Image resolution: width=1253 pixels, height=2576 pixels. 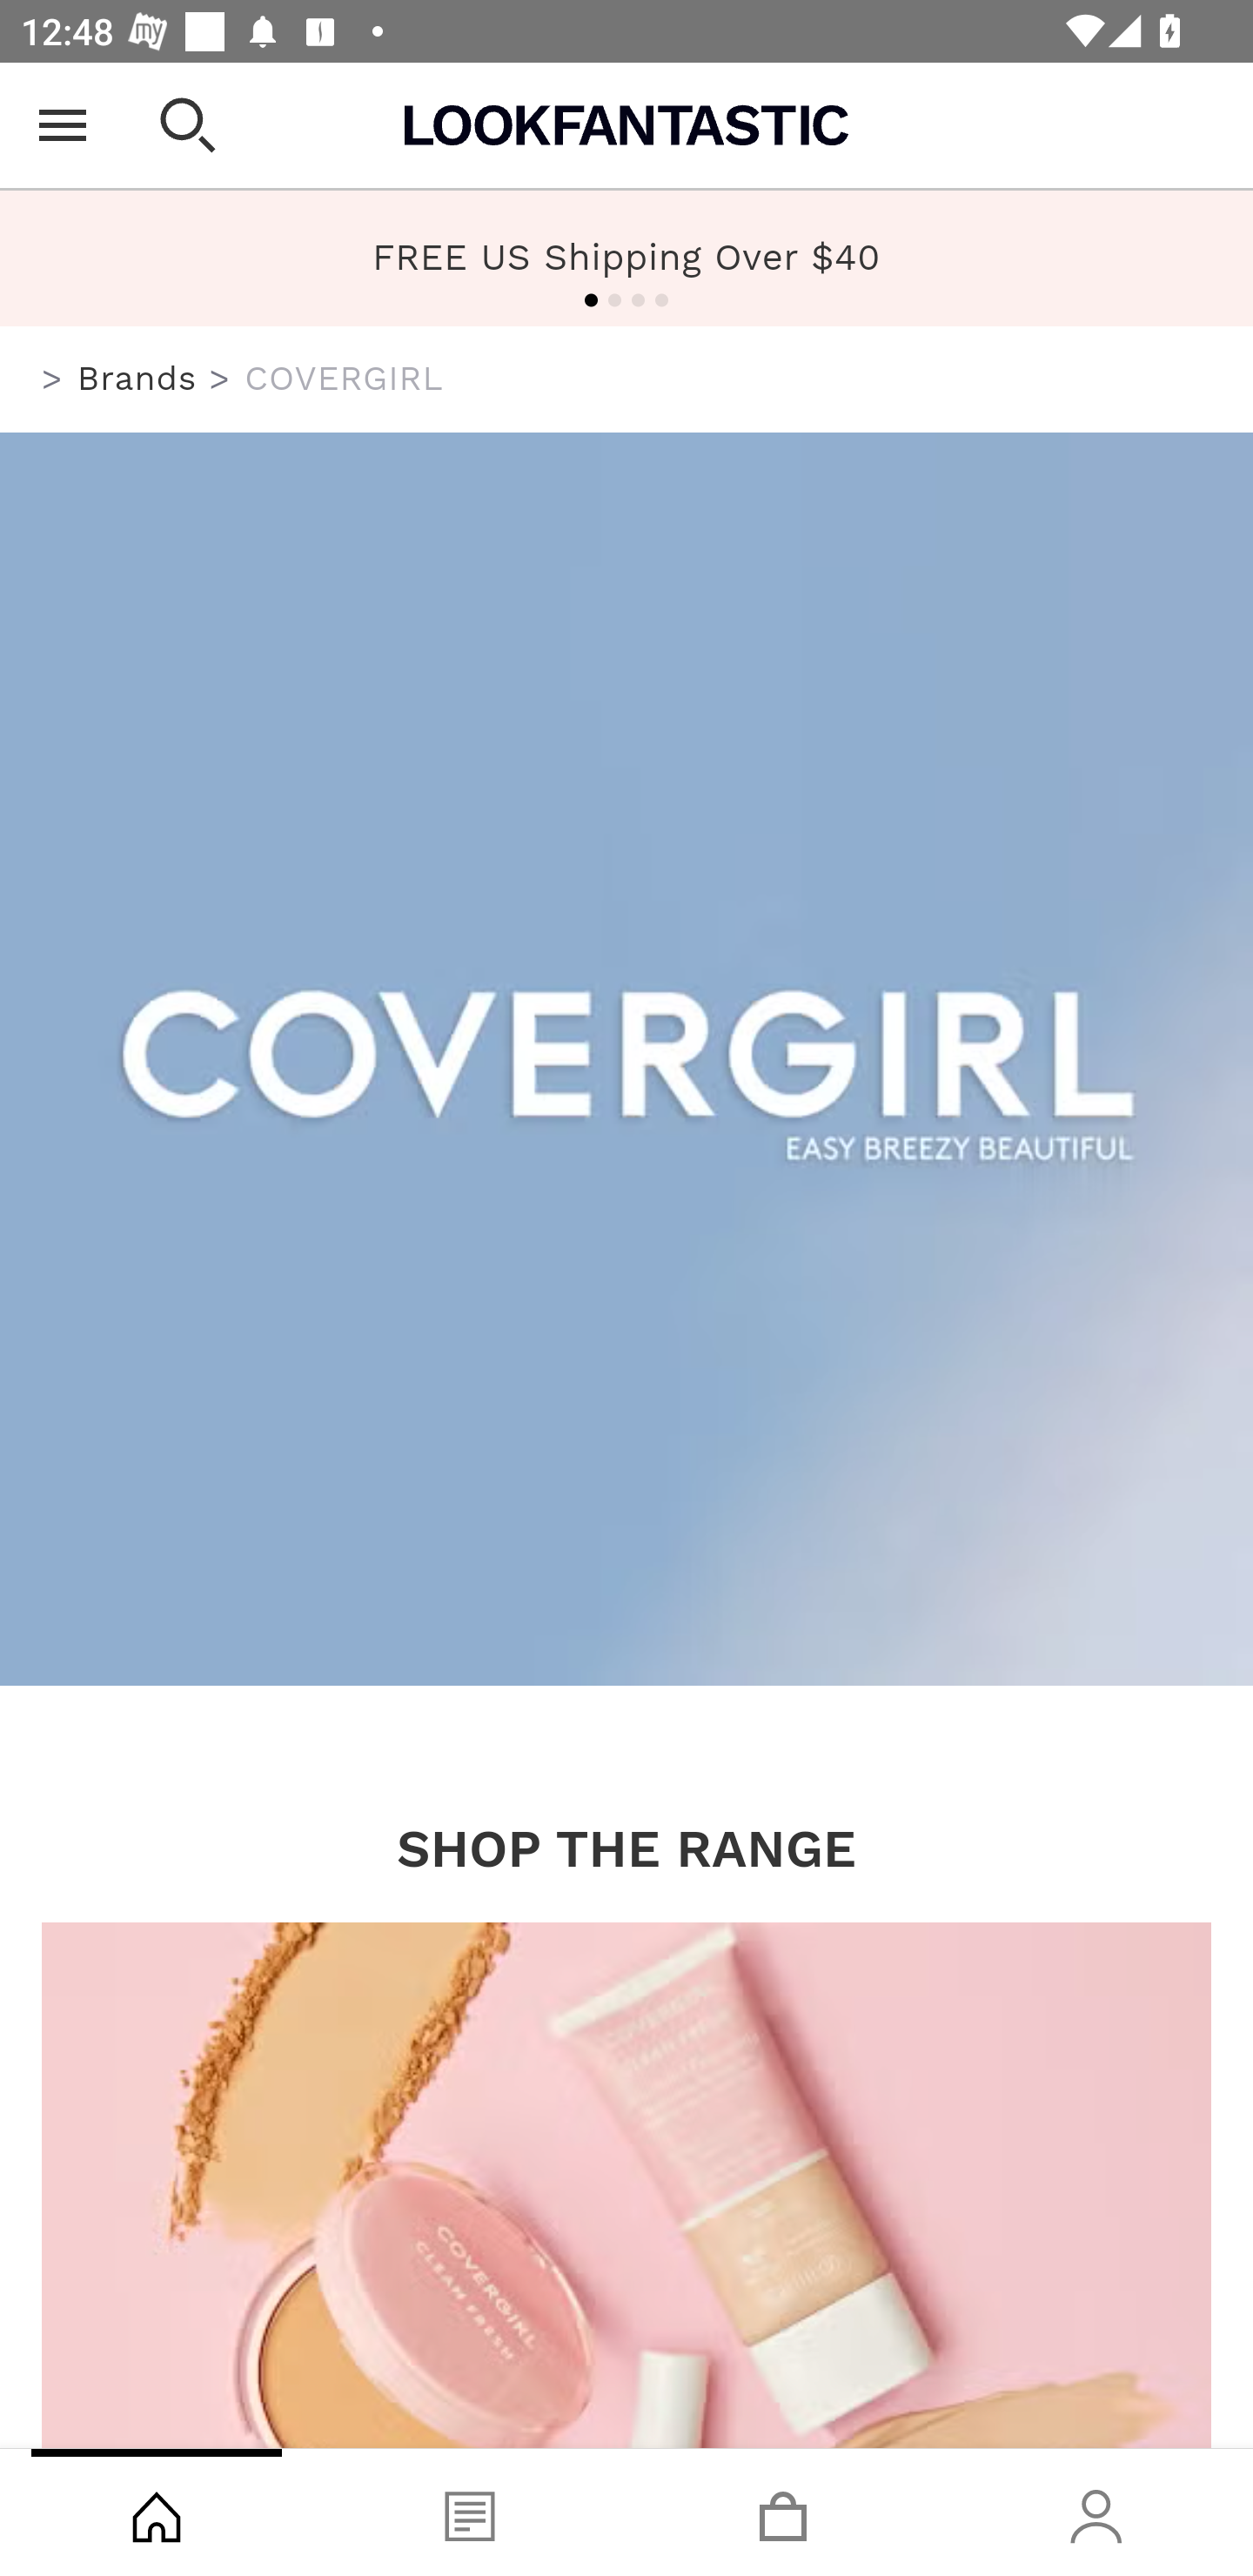 What do you see at coordinates (157, 2512) in the screenshot?
I see `Shop, tab, 1 of 4` at bounding box center [157, 2512].